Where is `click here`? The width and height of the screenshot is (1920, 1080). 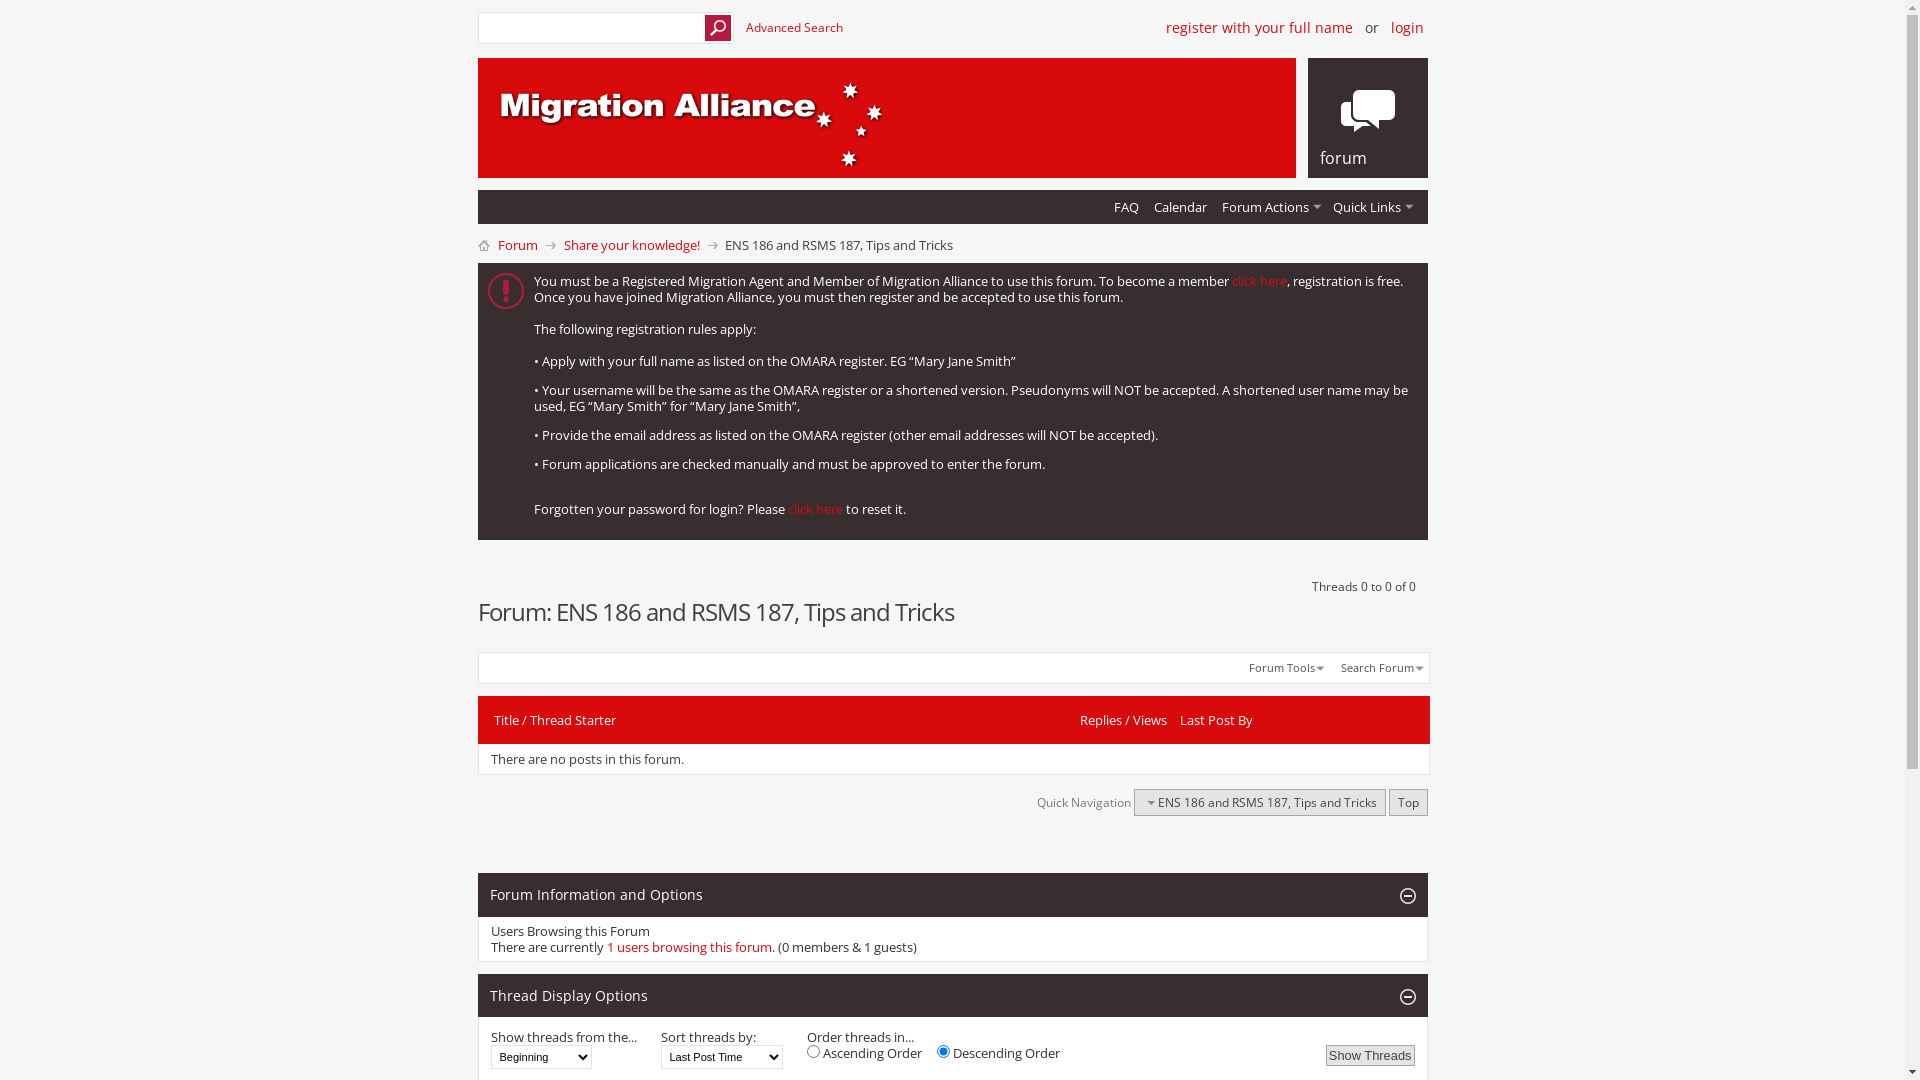 click here is located at coordinates (816, 509).